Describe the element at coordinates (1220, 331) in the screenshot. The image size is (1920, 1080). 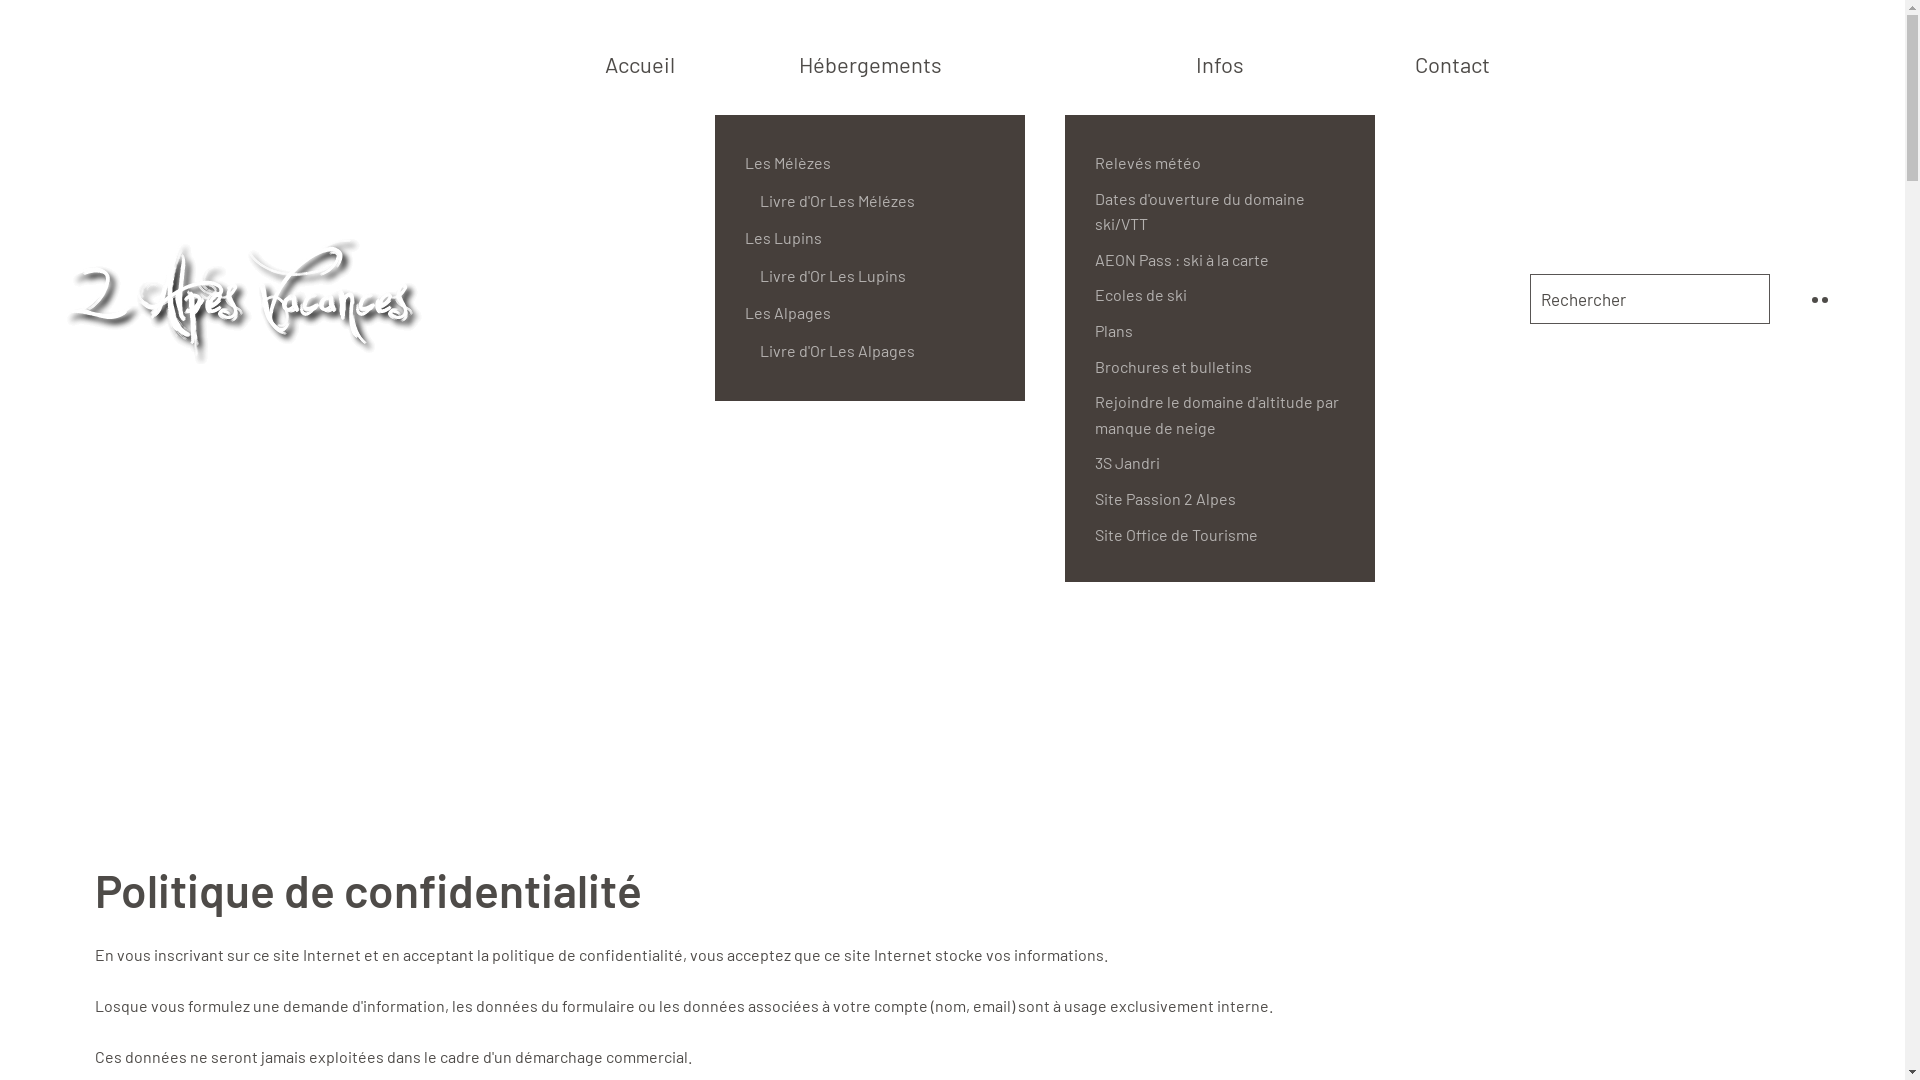
I see `Plans` at that location.